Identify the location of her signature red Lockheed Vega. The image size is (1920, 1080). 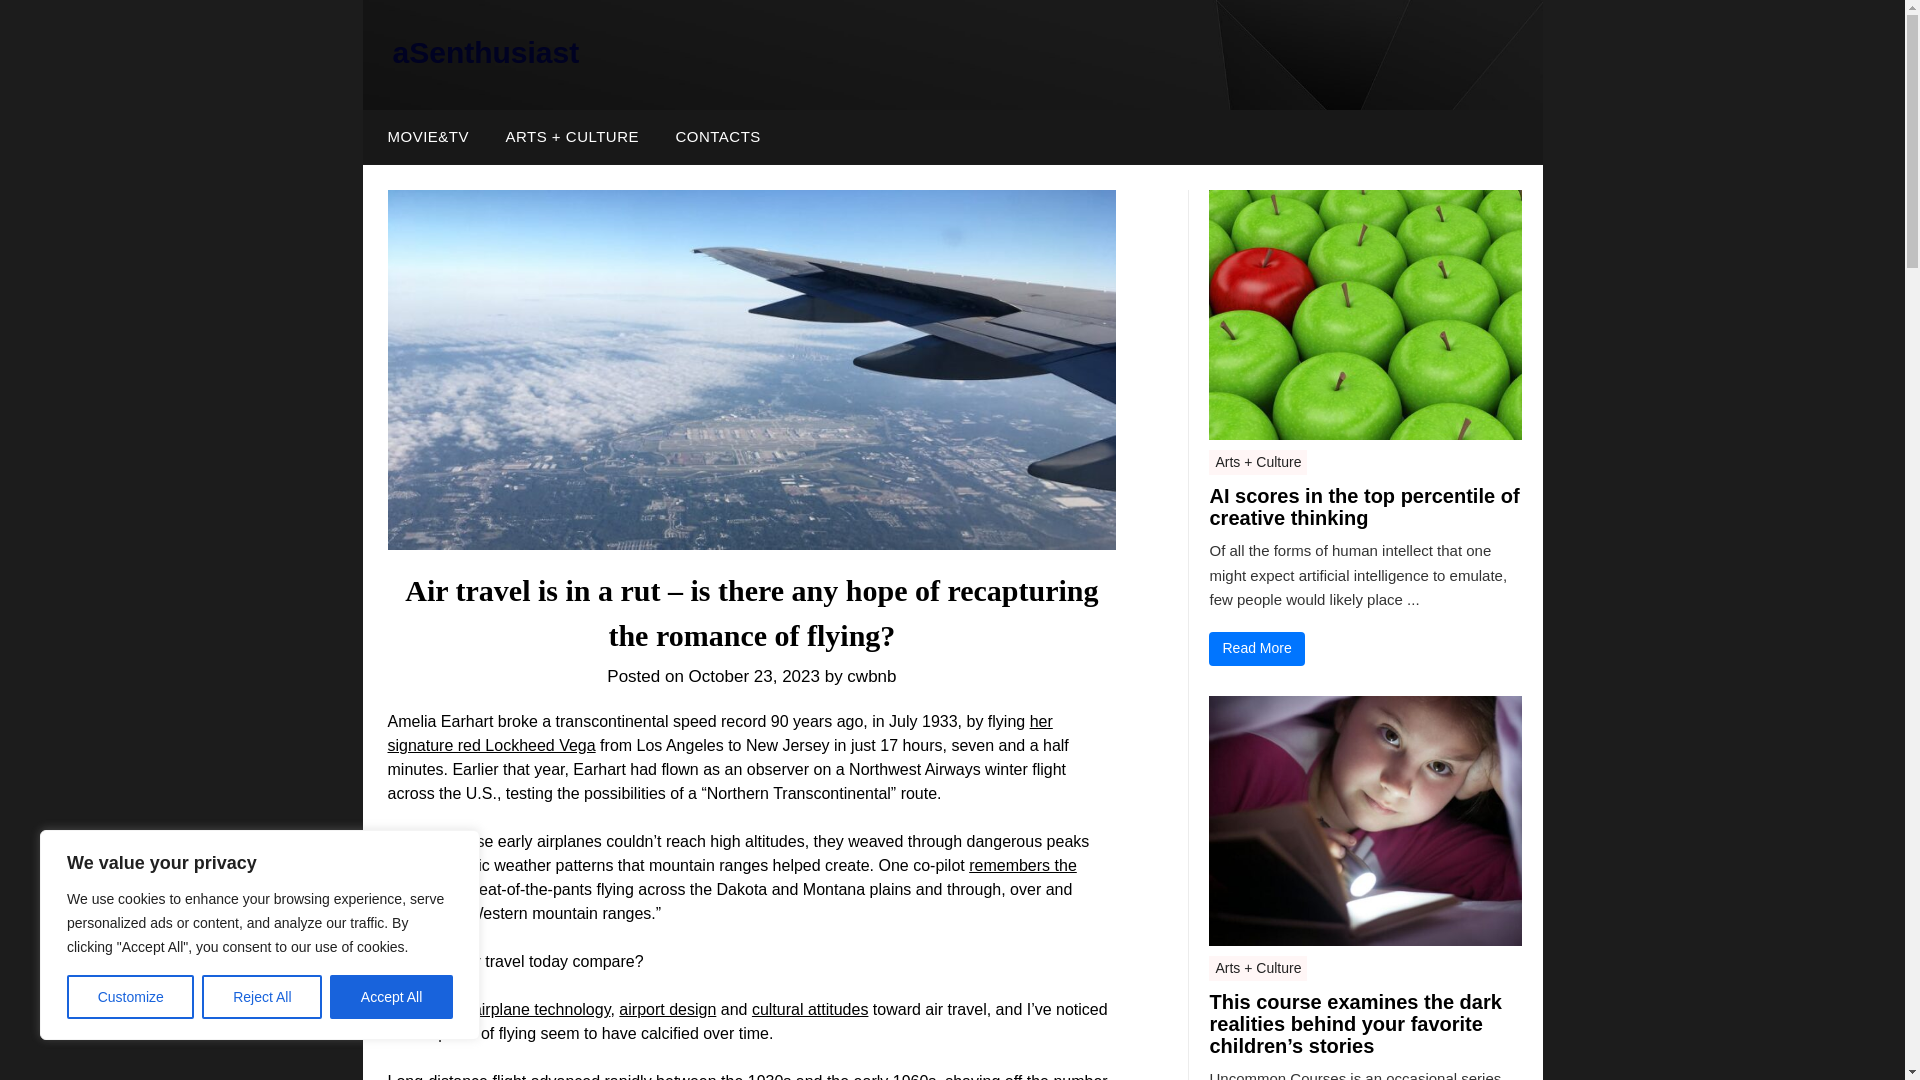
(720, 732).